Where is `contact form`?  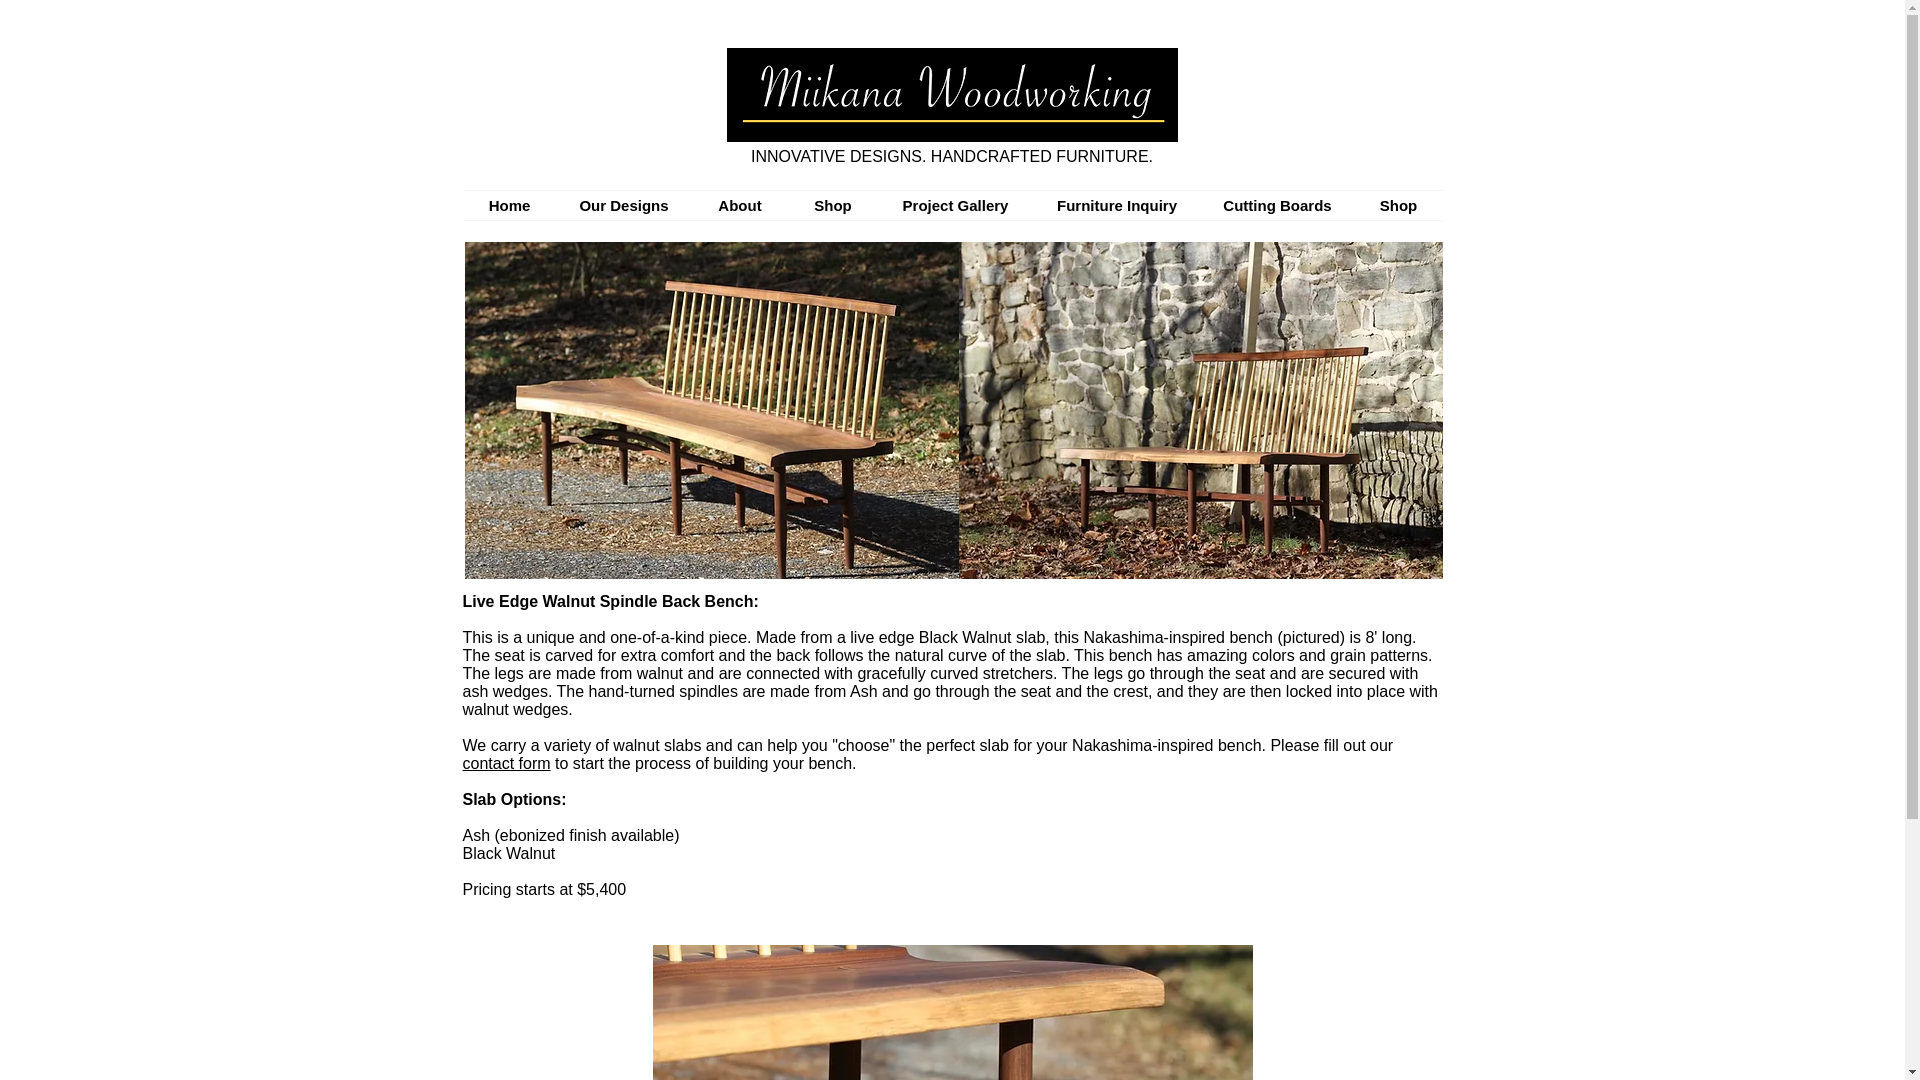
contact form is located at coordinates (506, 763).